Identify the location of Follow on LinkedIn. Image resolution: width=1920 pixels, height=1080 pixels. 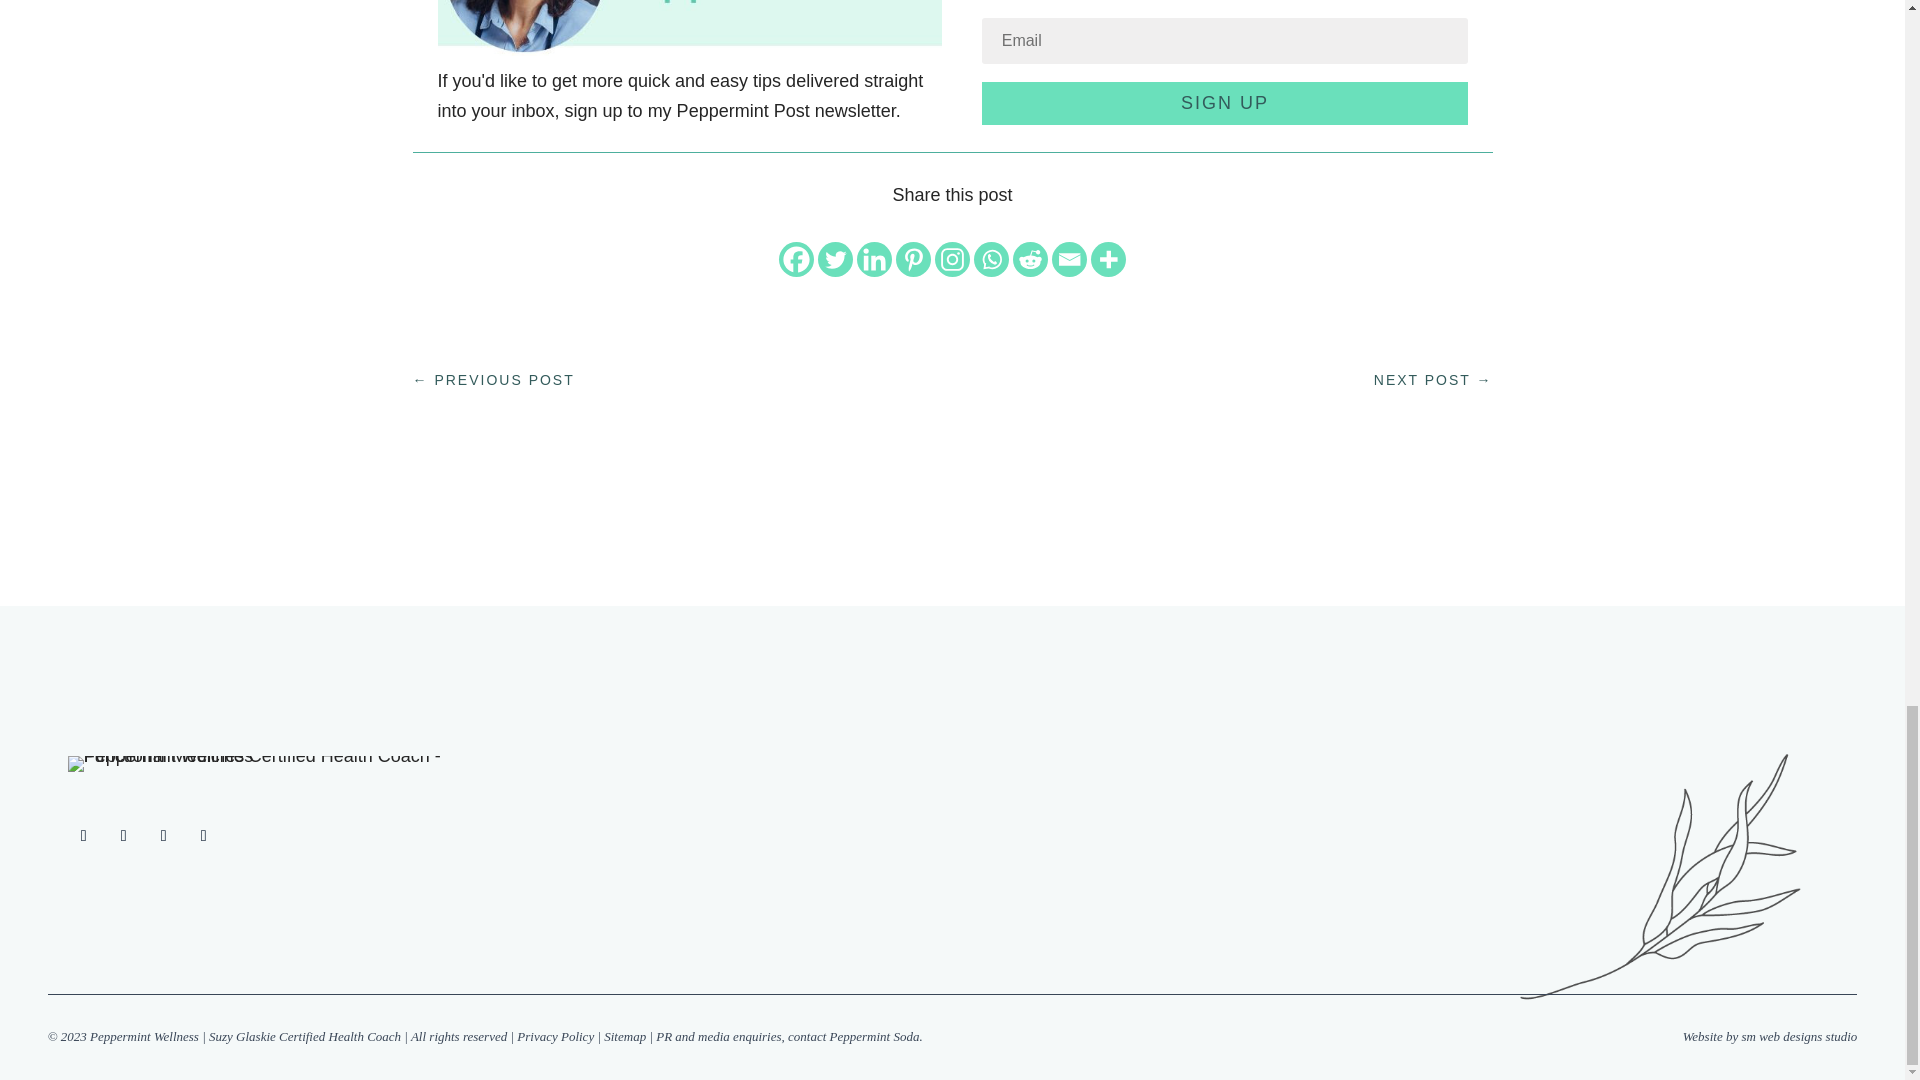
(164, 836).